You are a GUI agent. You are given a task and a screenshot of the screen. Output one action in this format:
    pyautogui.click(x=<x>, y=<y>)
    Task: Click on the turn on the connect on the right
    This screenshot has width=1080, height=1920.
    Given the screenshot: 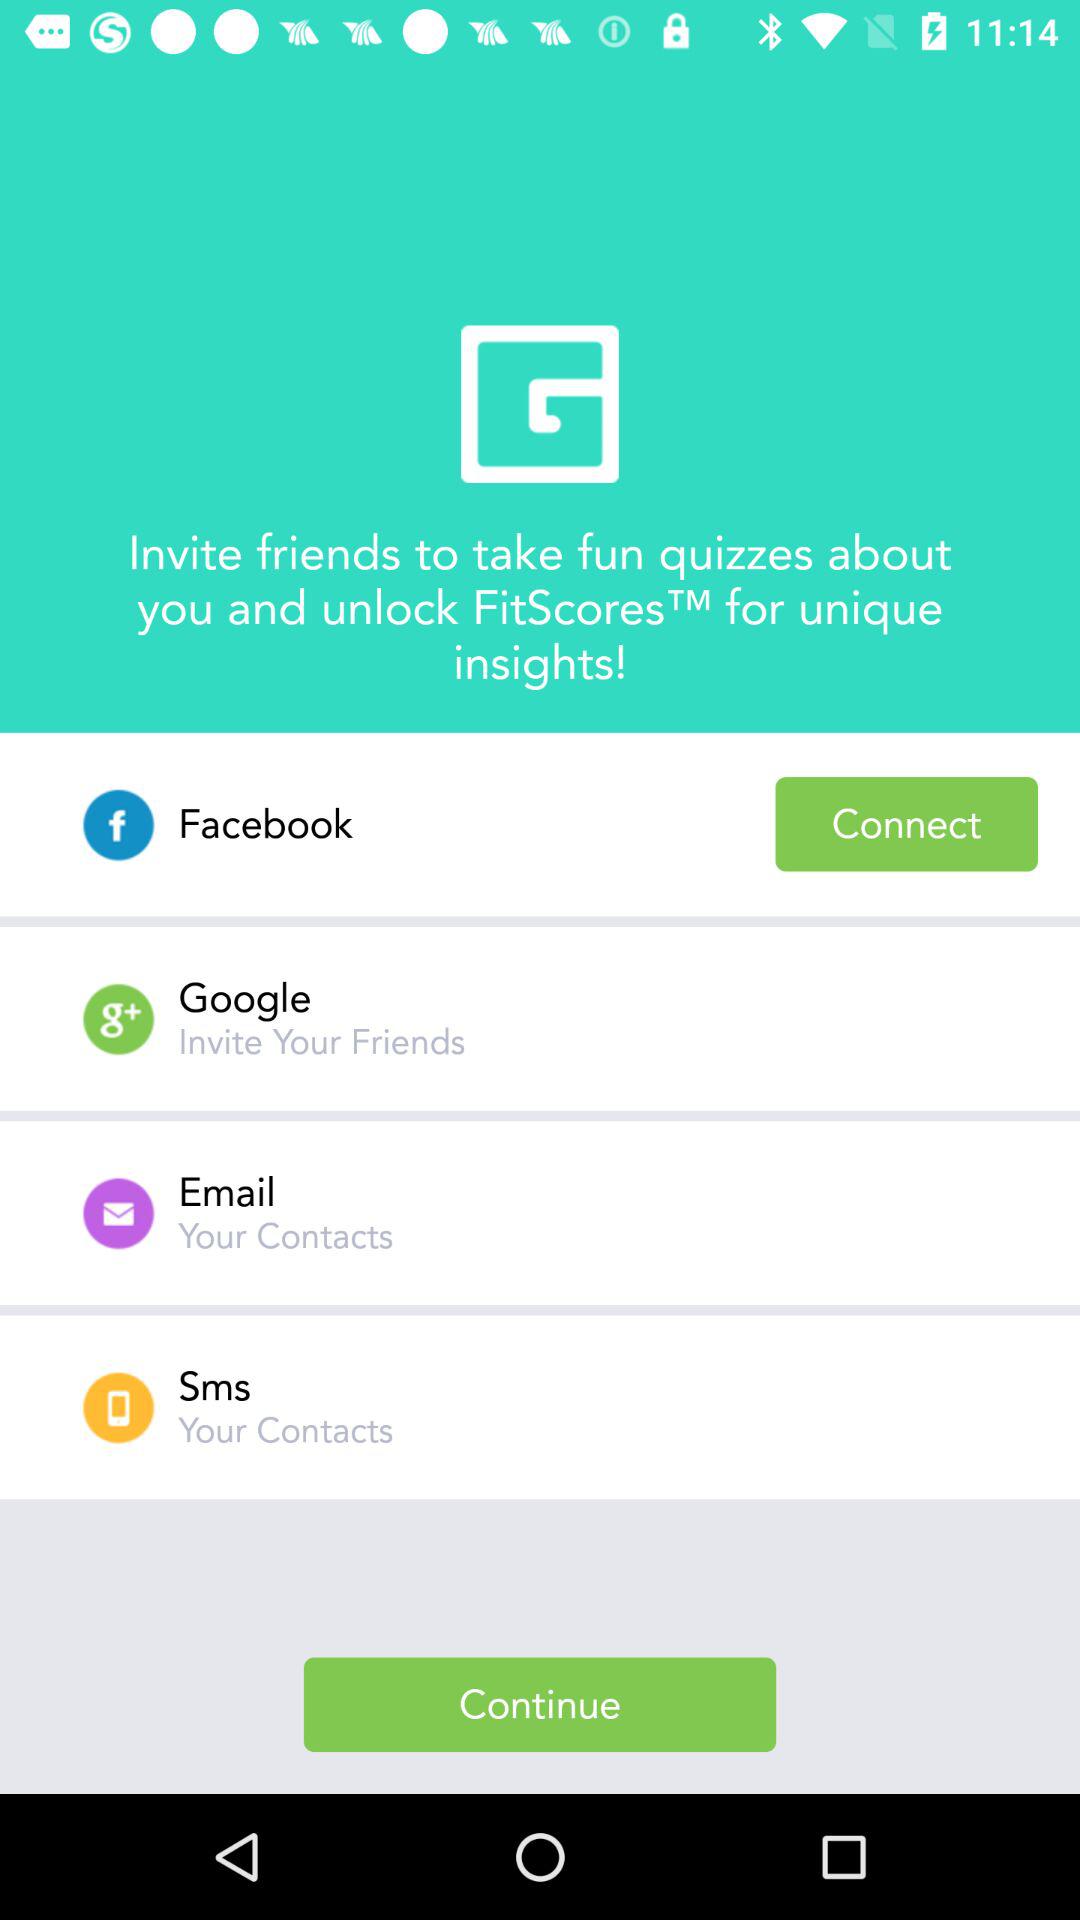 What is the action you would take?
    pyautogui.click(x=906, y=824)
    